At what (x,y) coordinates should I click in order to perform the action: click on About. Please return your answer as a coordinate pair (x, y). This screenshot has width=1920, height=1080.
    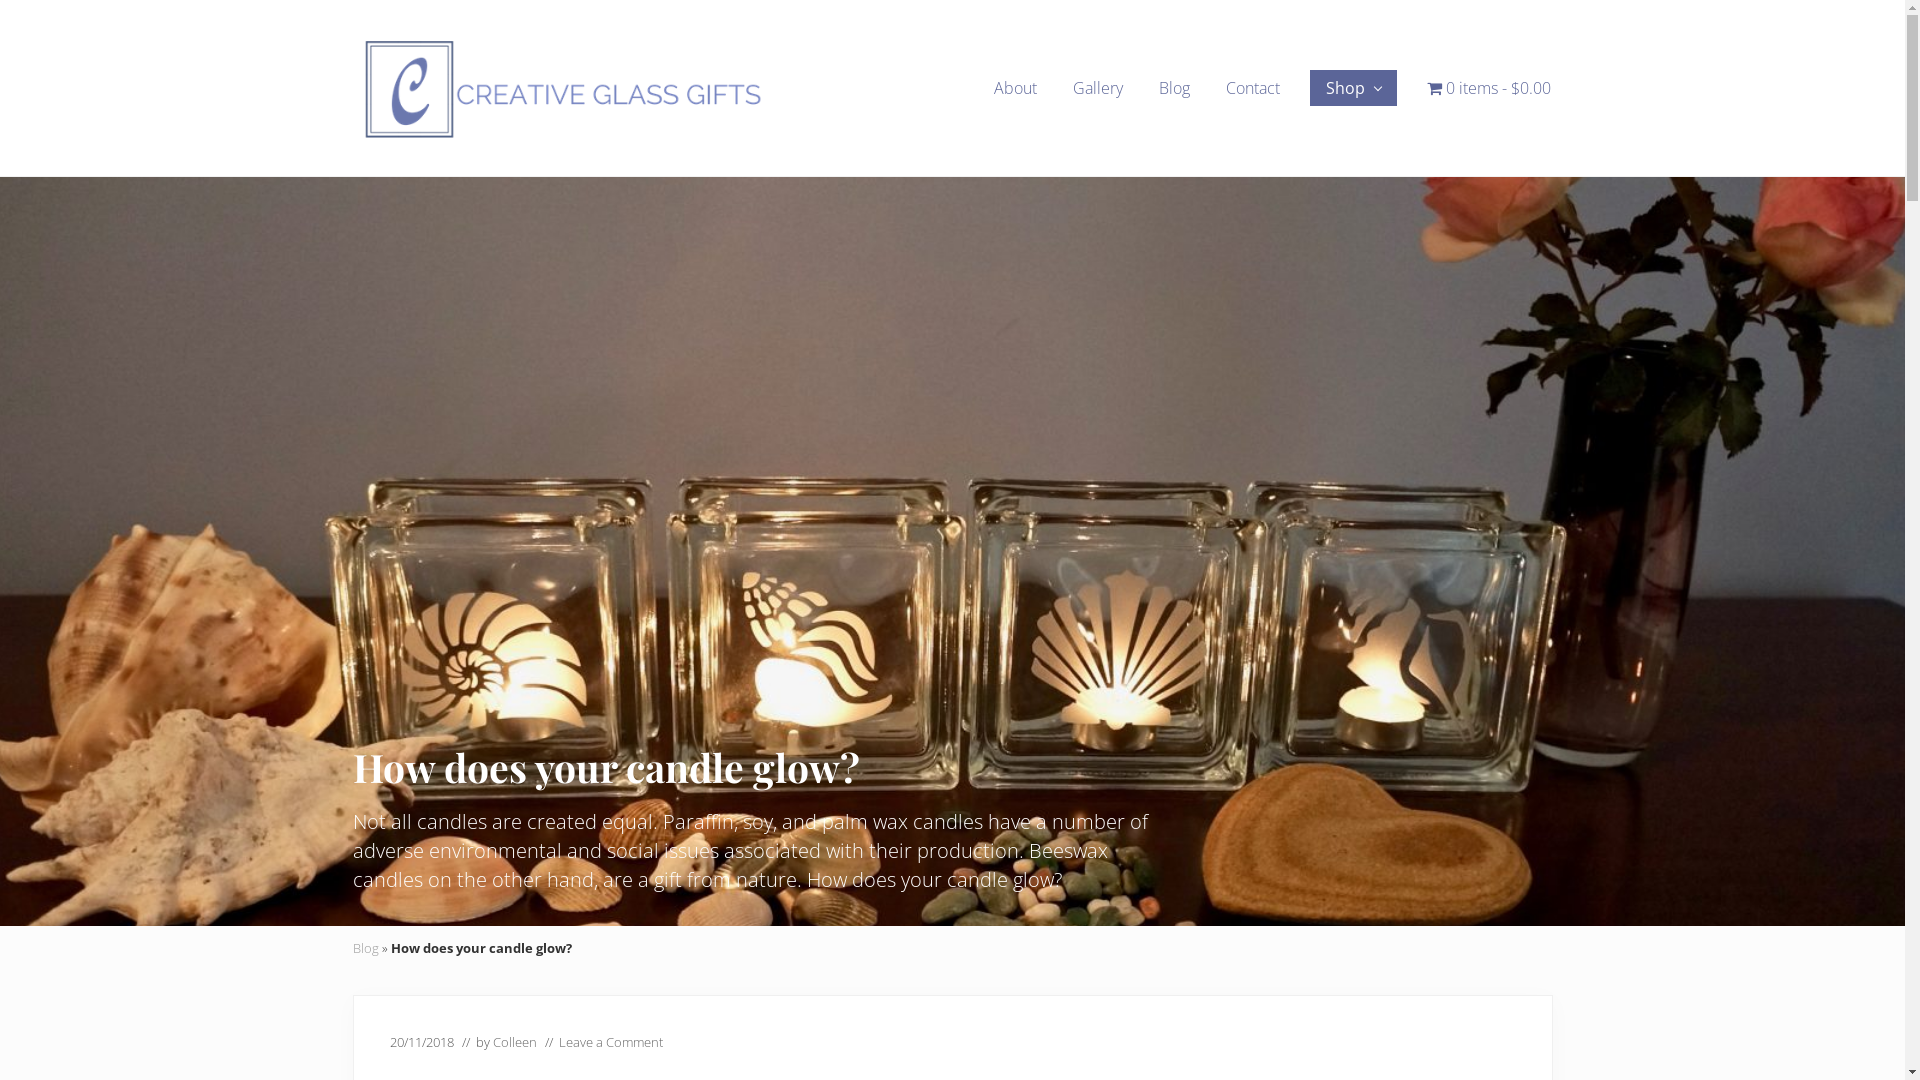
    Looking at the image, I should click on (1016, 88).